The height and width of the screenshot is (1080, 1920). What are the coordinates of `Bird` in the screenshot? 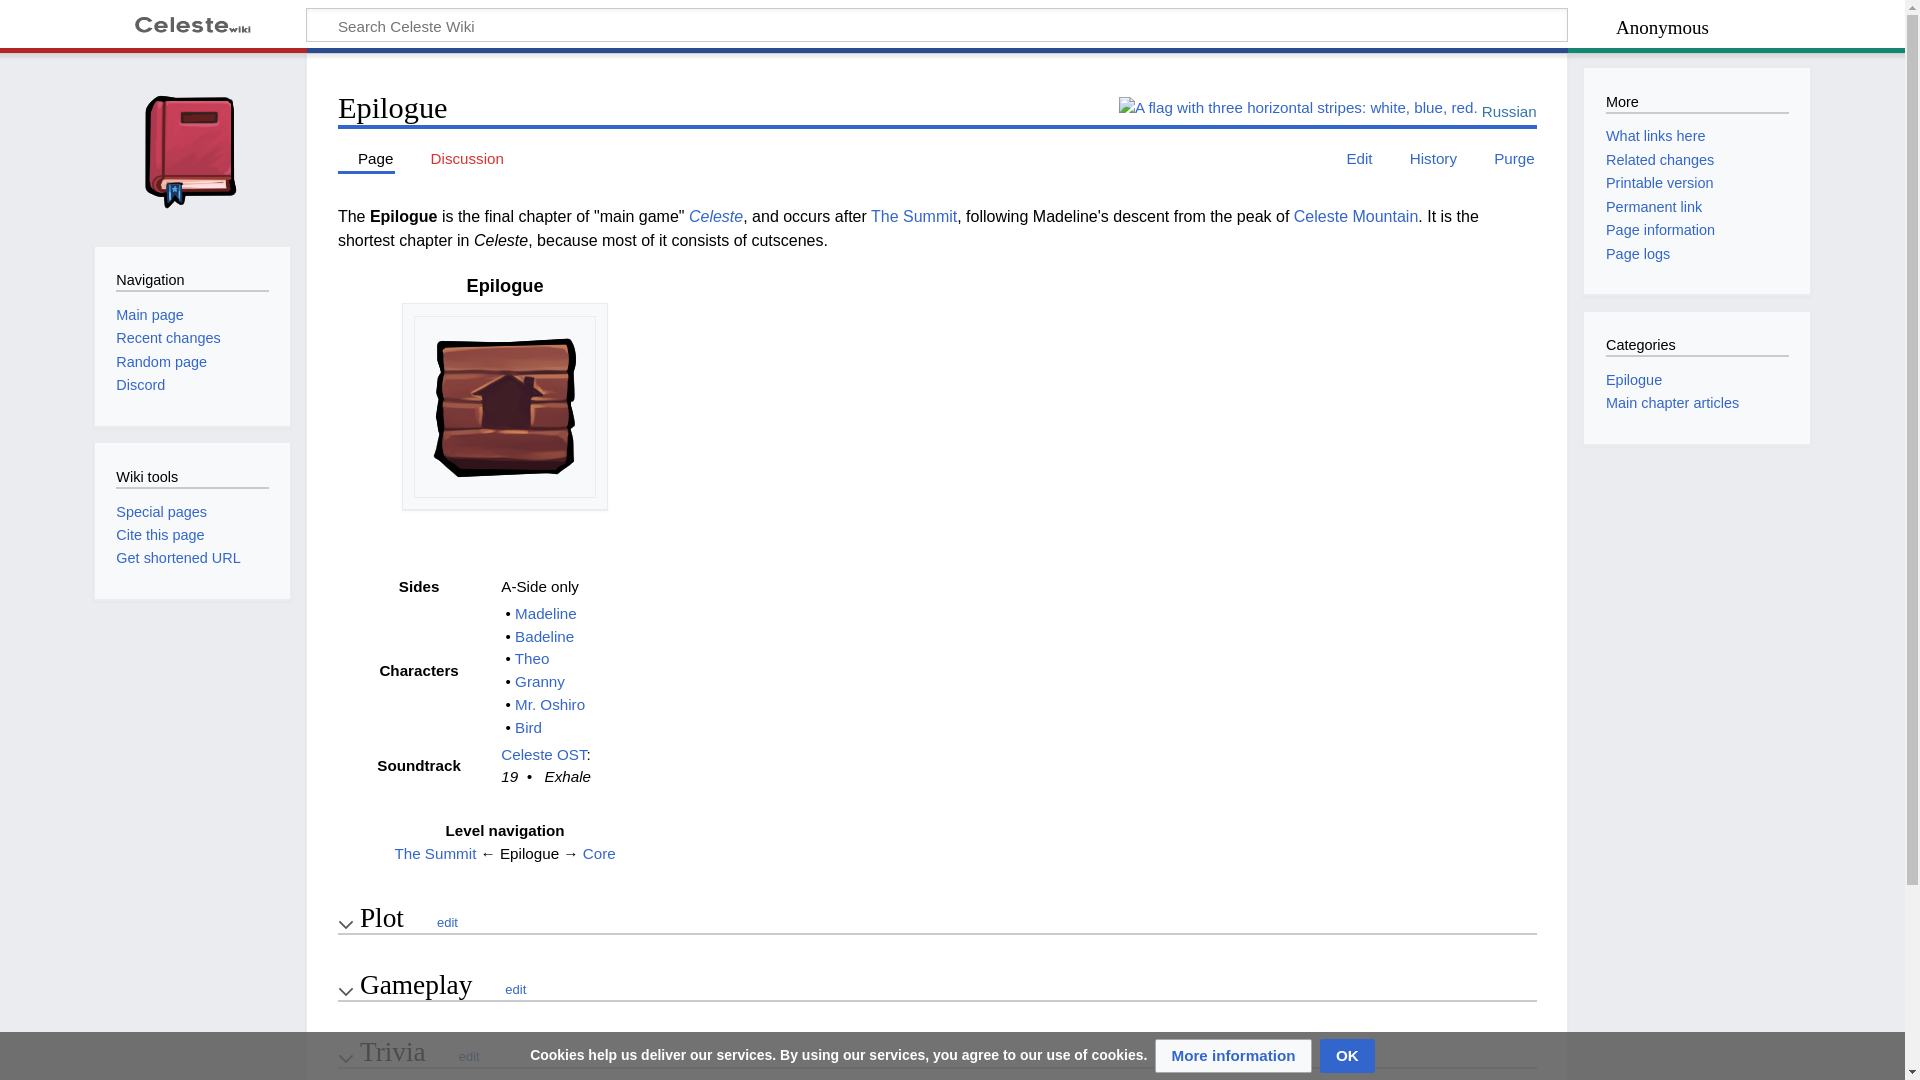 It's located at (528, 727).